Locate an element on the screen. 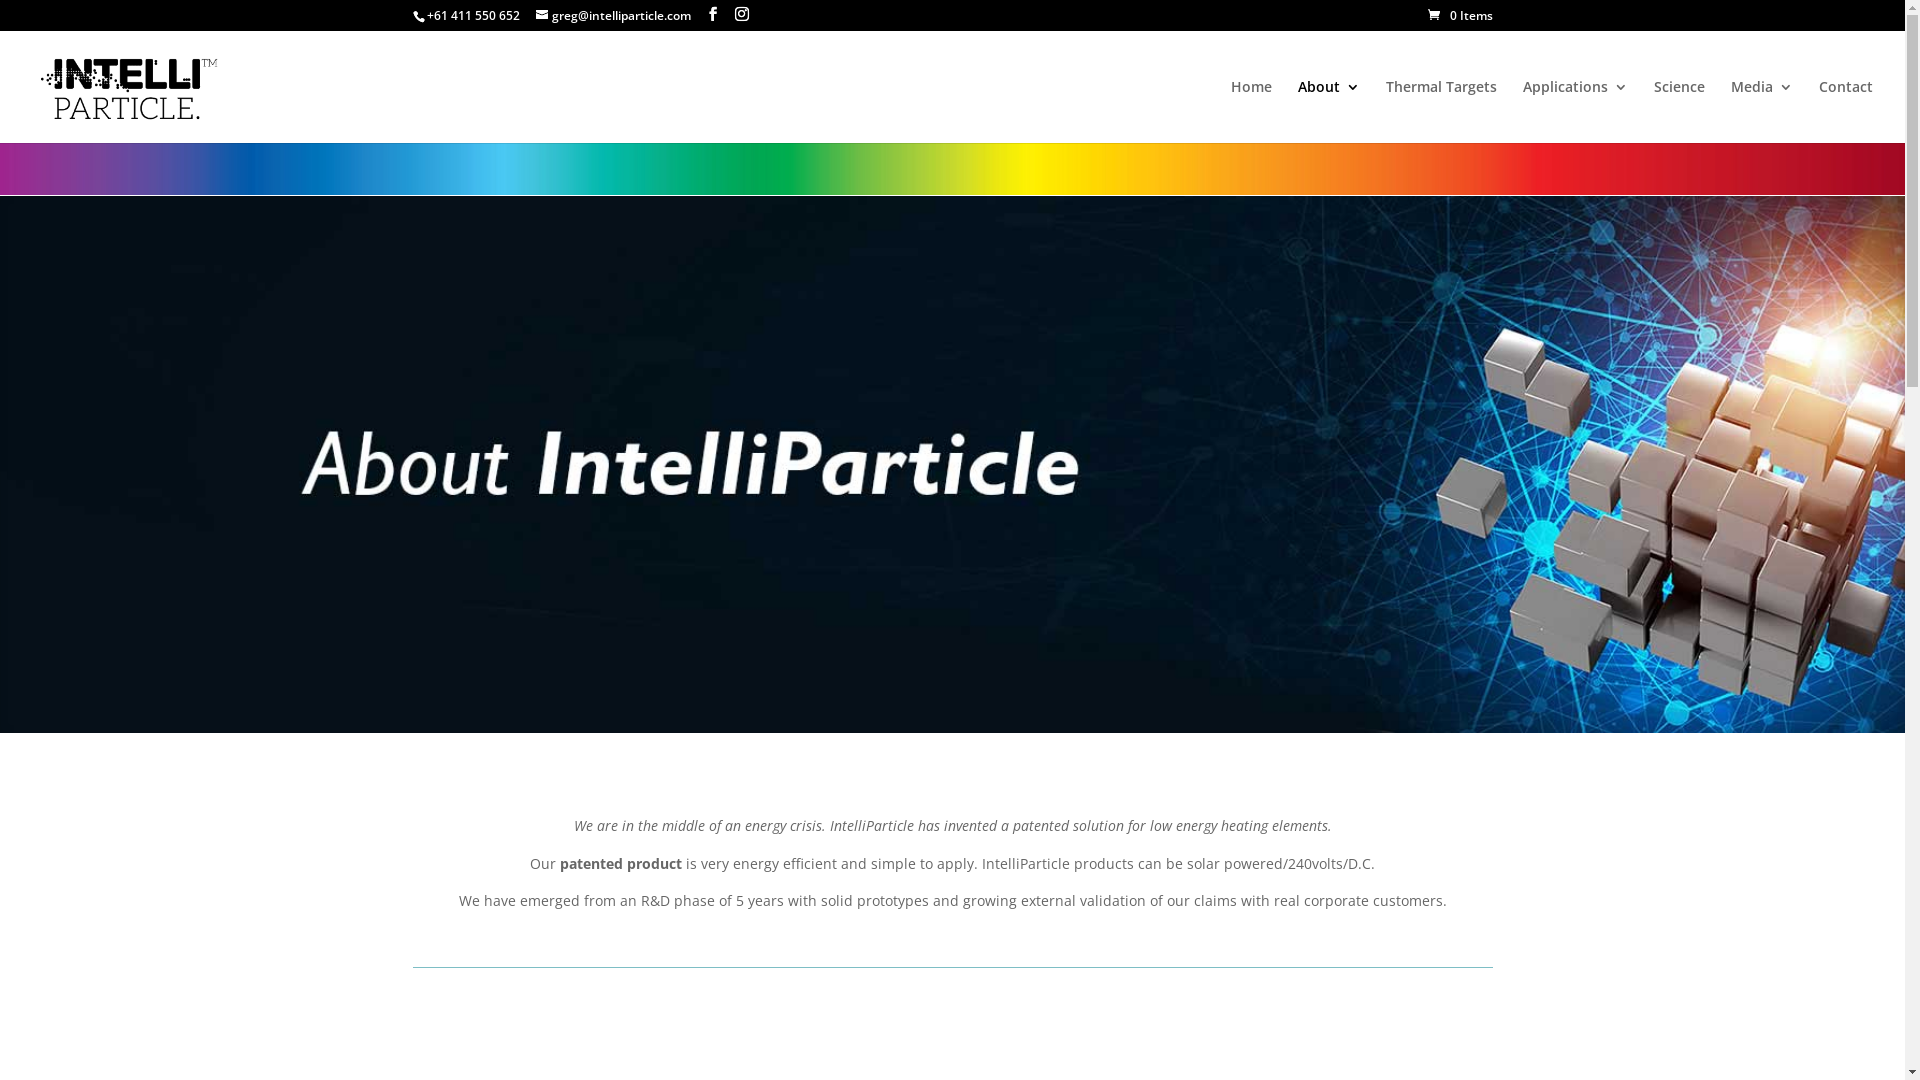 The image size is (1920, 1080). 0 Items is located at coordinates (1460, 16).